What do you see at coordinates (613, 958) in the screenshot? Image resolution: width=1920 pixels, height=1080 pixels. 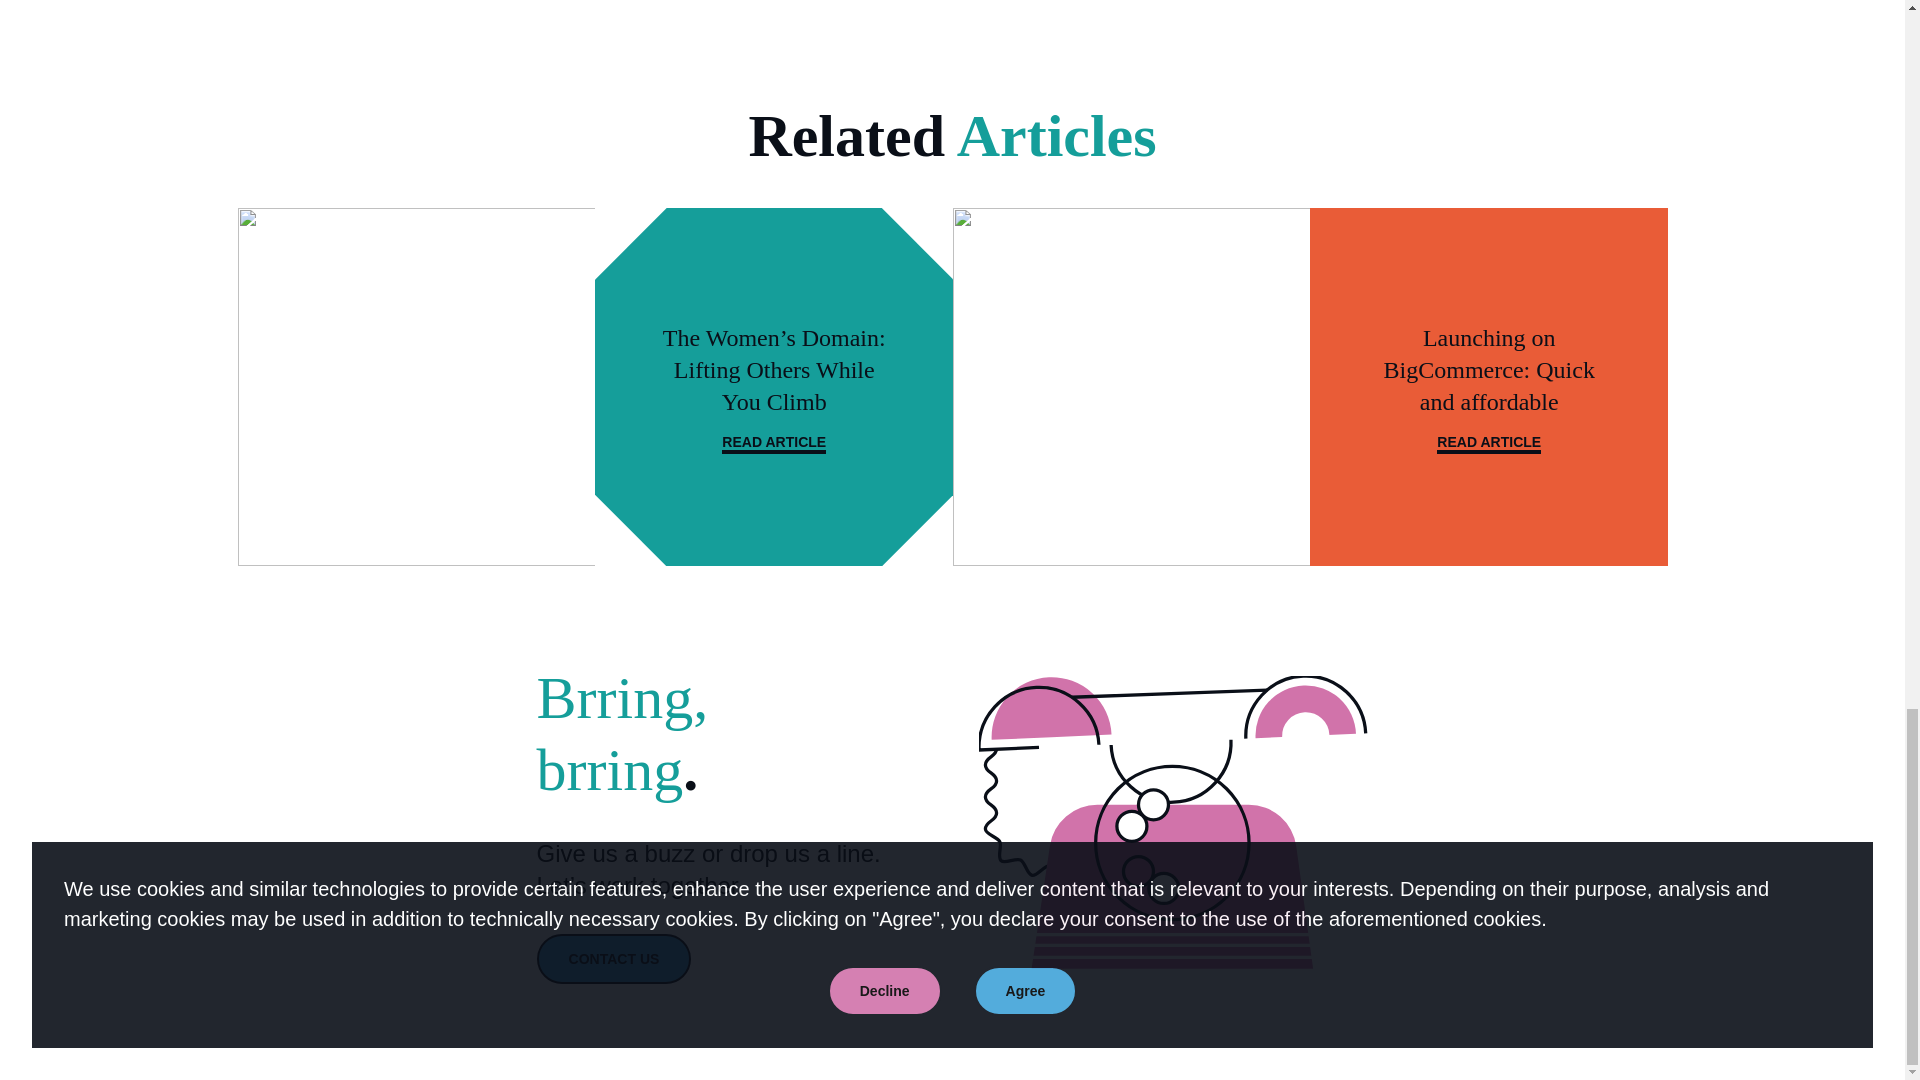 I see `Contact Us` at bounding box center [613, 958].